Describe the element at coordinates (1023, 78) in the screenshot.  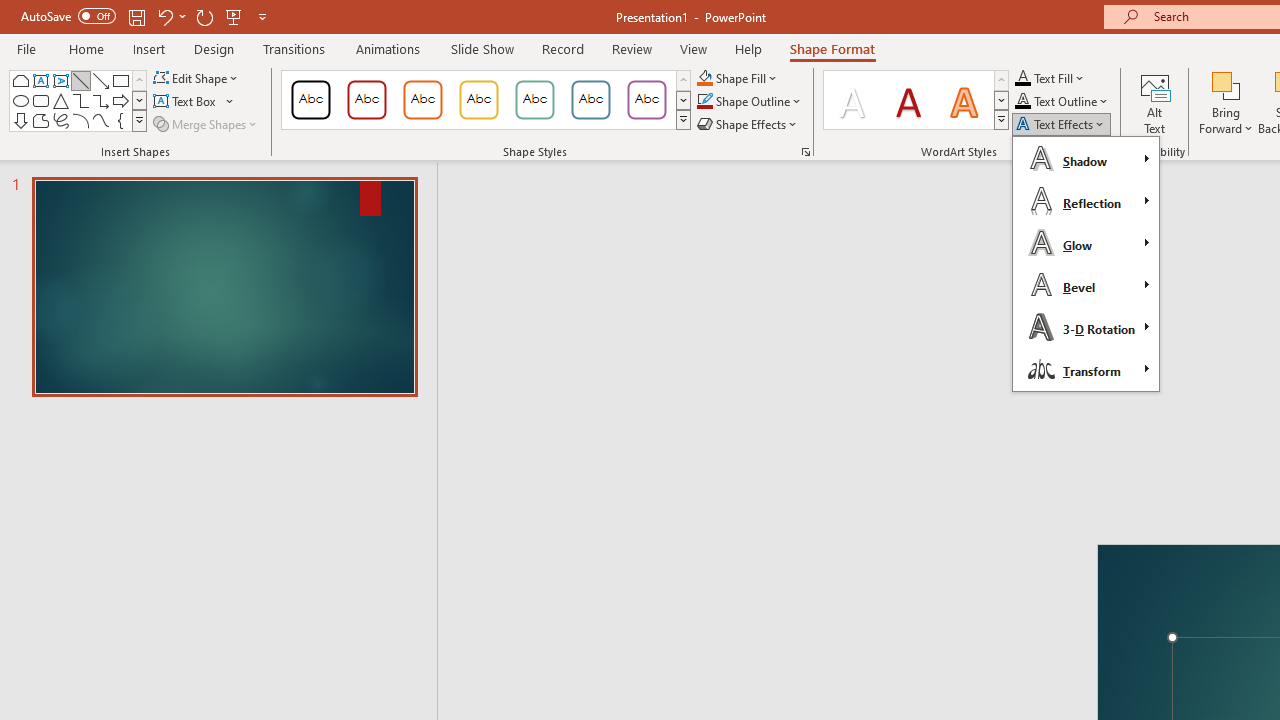
I see `Text Fill RGB(0, 0, 0)` at that location.